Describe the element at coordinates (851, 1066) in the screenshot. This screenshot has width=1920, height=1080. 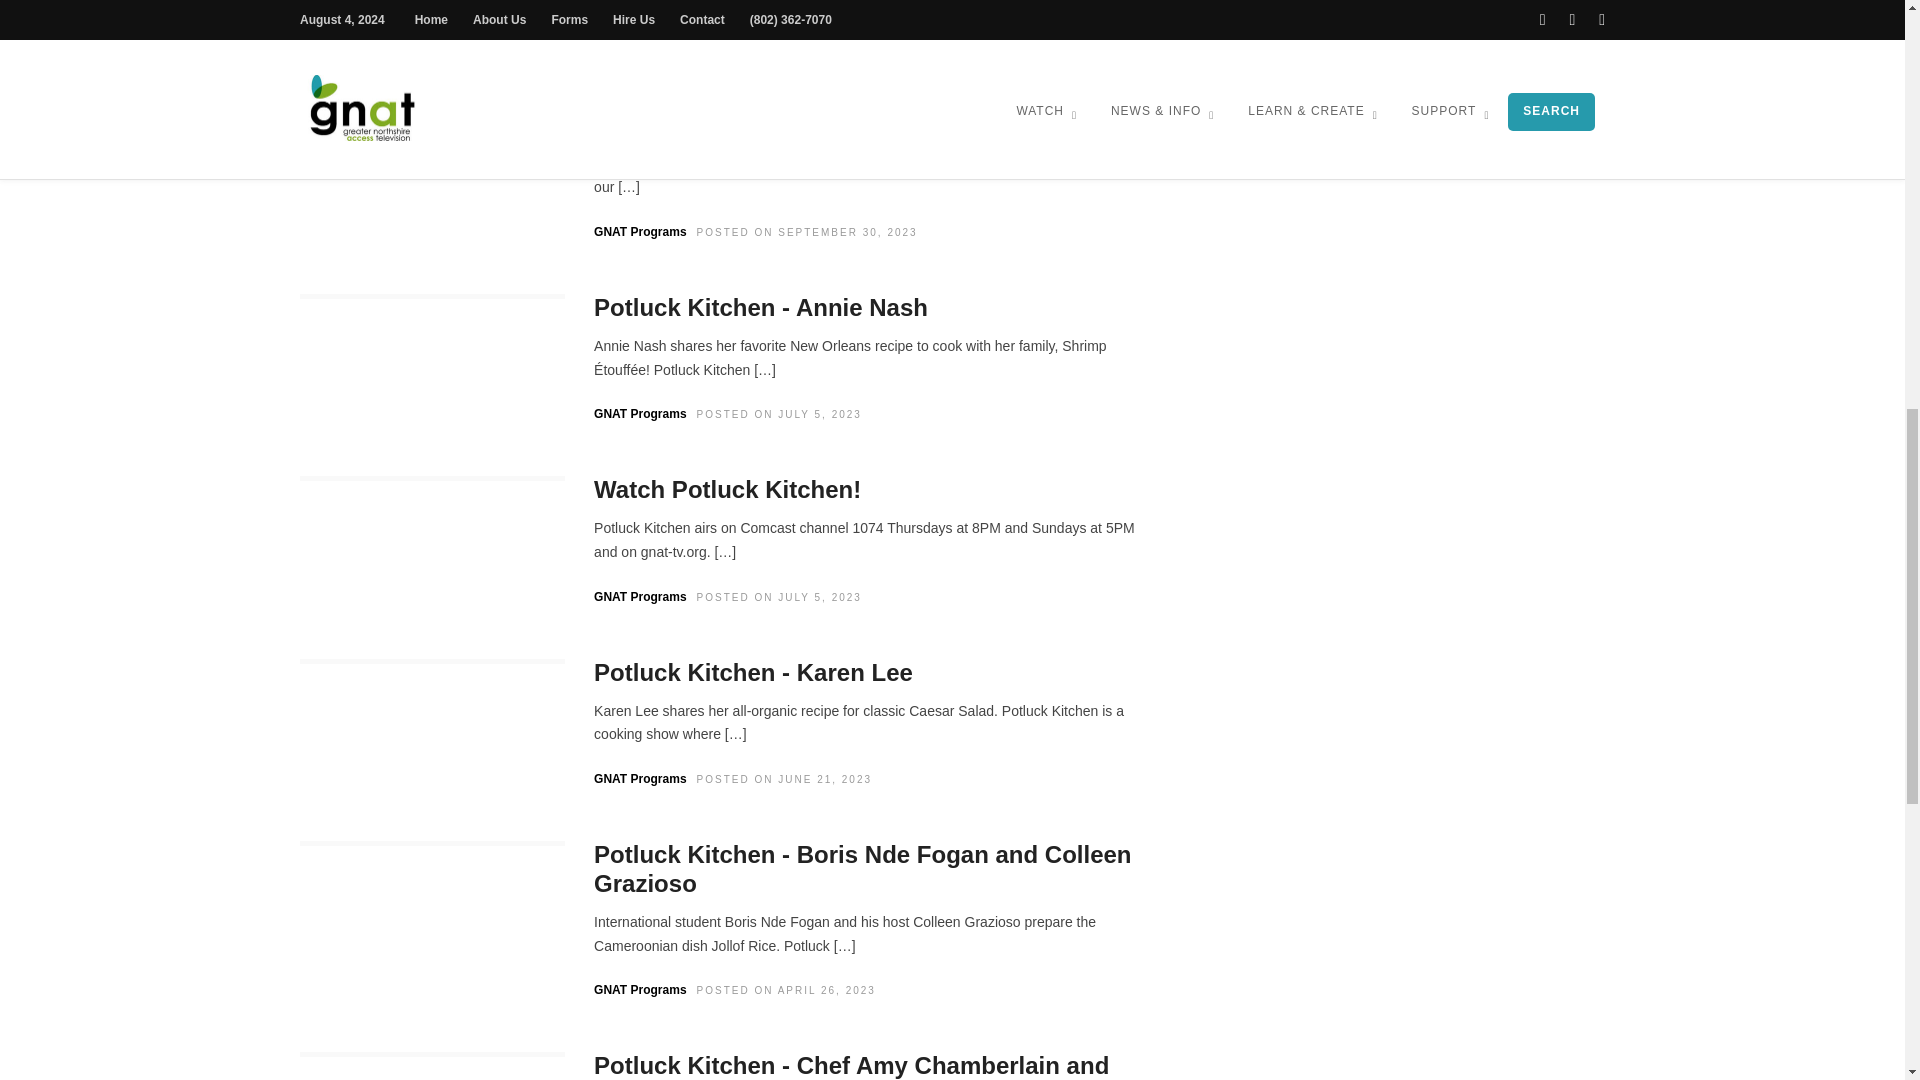
I see `Potluck Kitchen - Chef Amy Chamberlain and Linda Drunsic` at that location.